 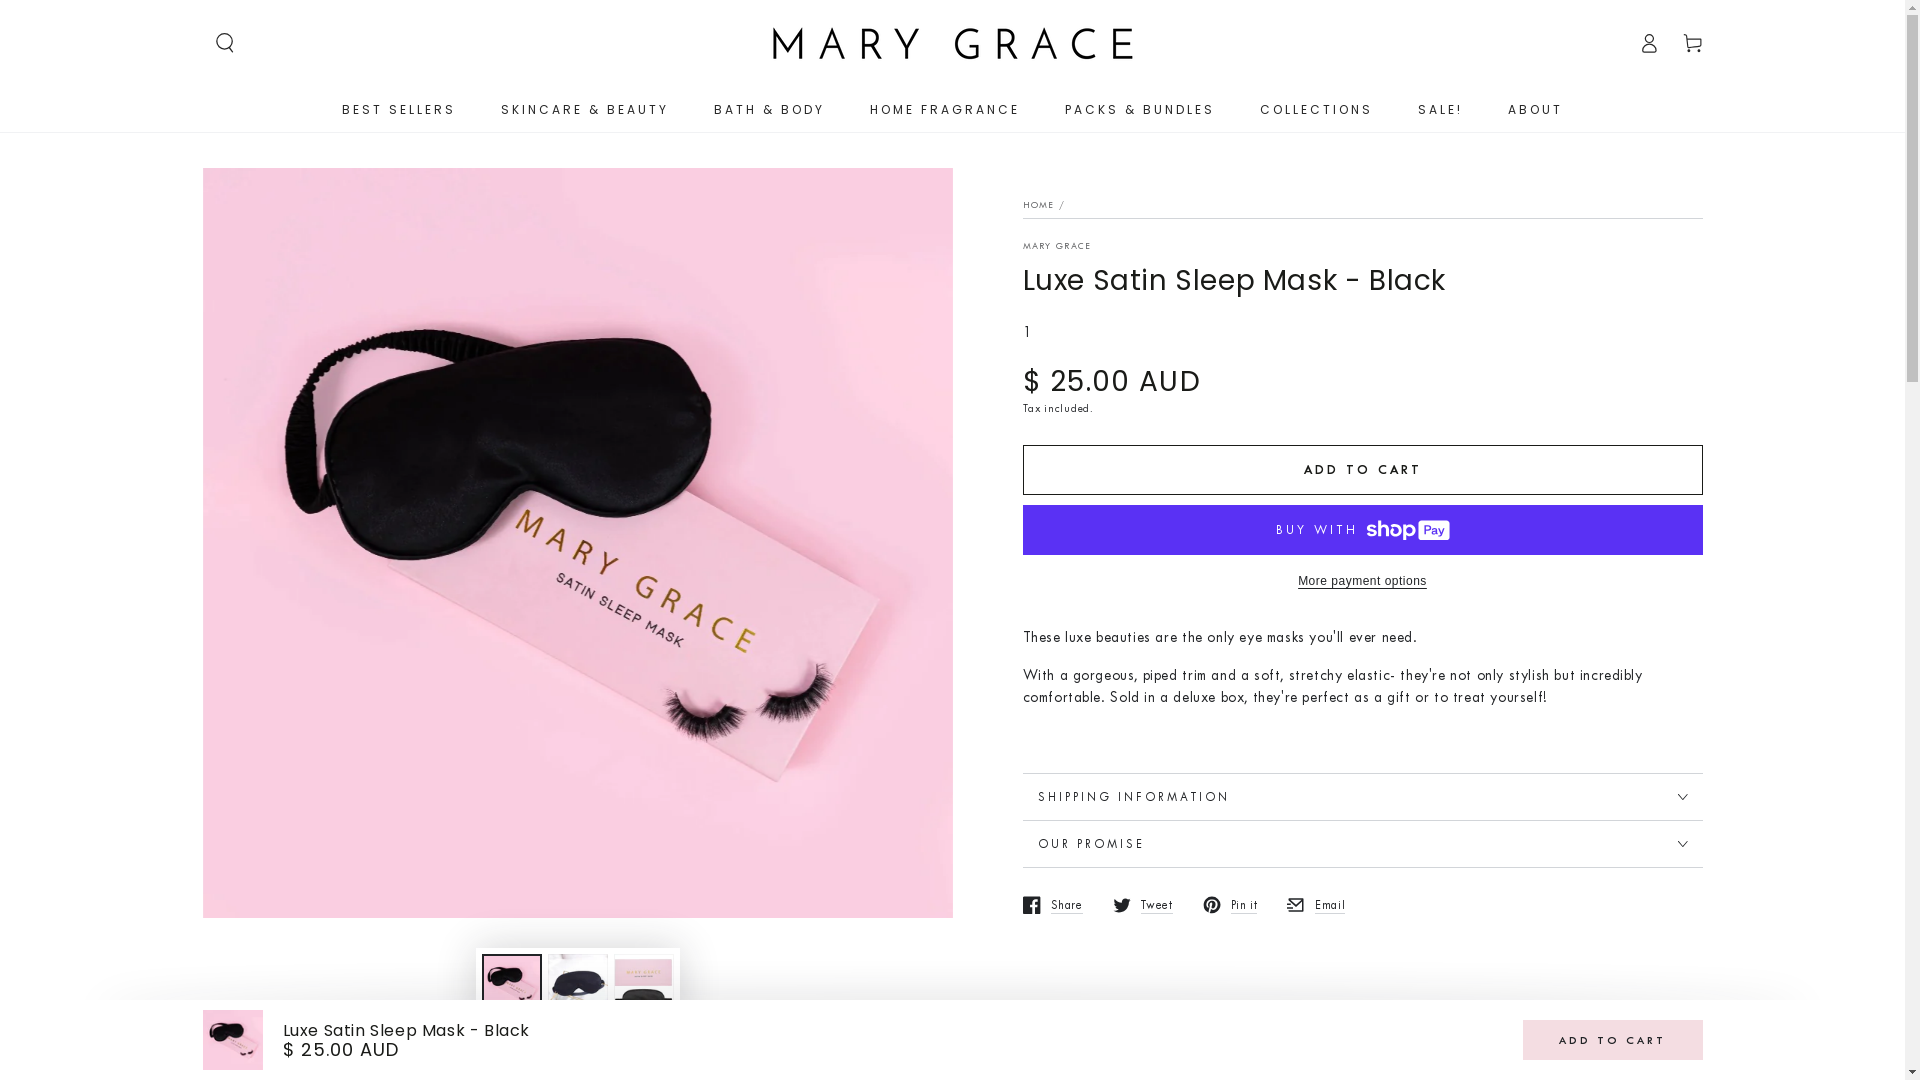 I want to click on HOME FRAGRANCE, so click(x=945, y=109).